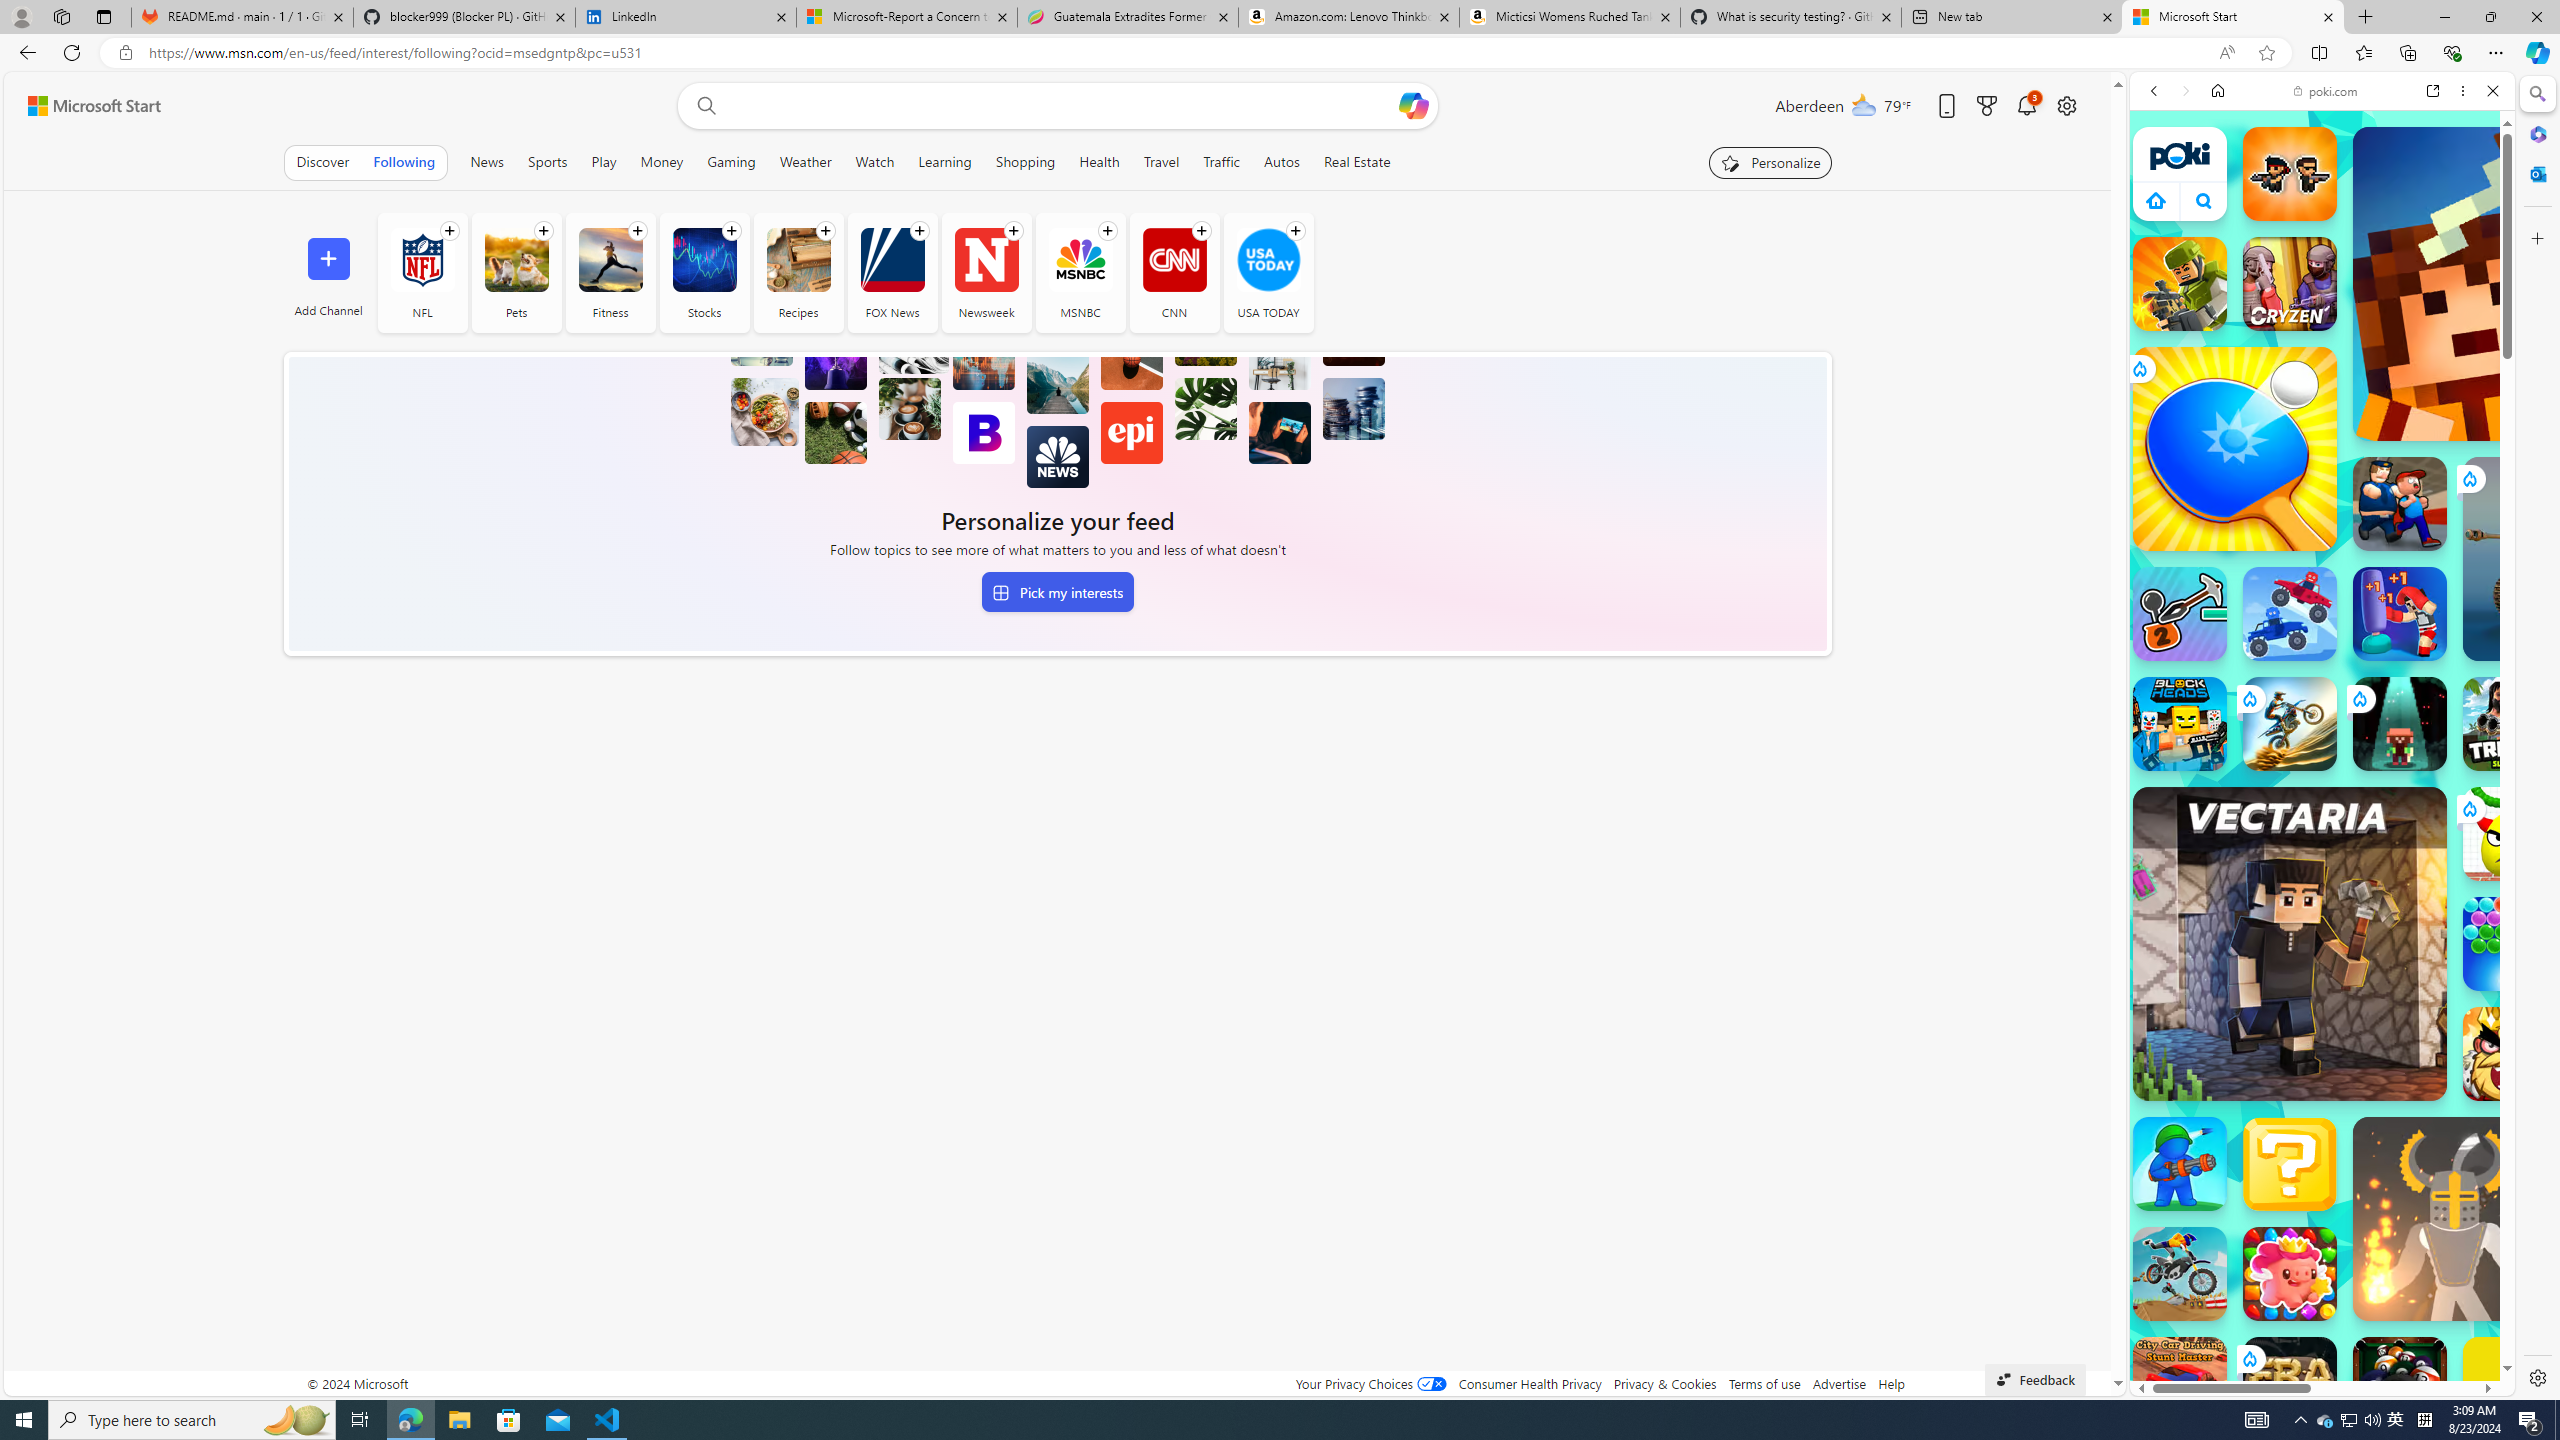 The width and height of the screenshot is (2560, 1440). I want to click on Crazy Bikes, so click(2180, 1273).